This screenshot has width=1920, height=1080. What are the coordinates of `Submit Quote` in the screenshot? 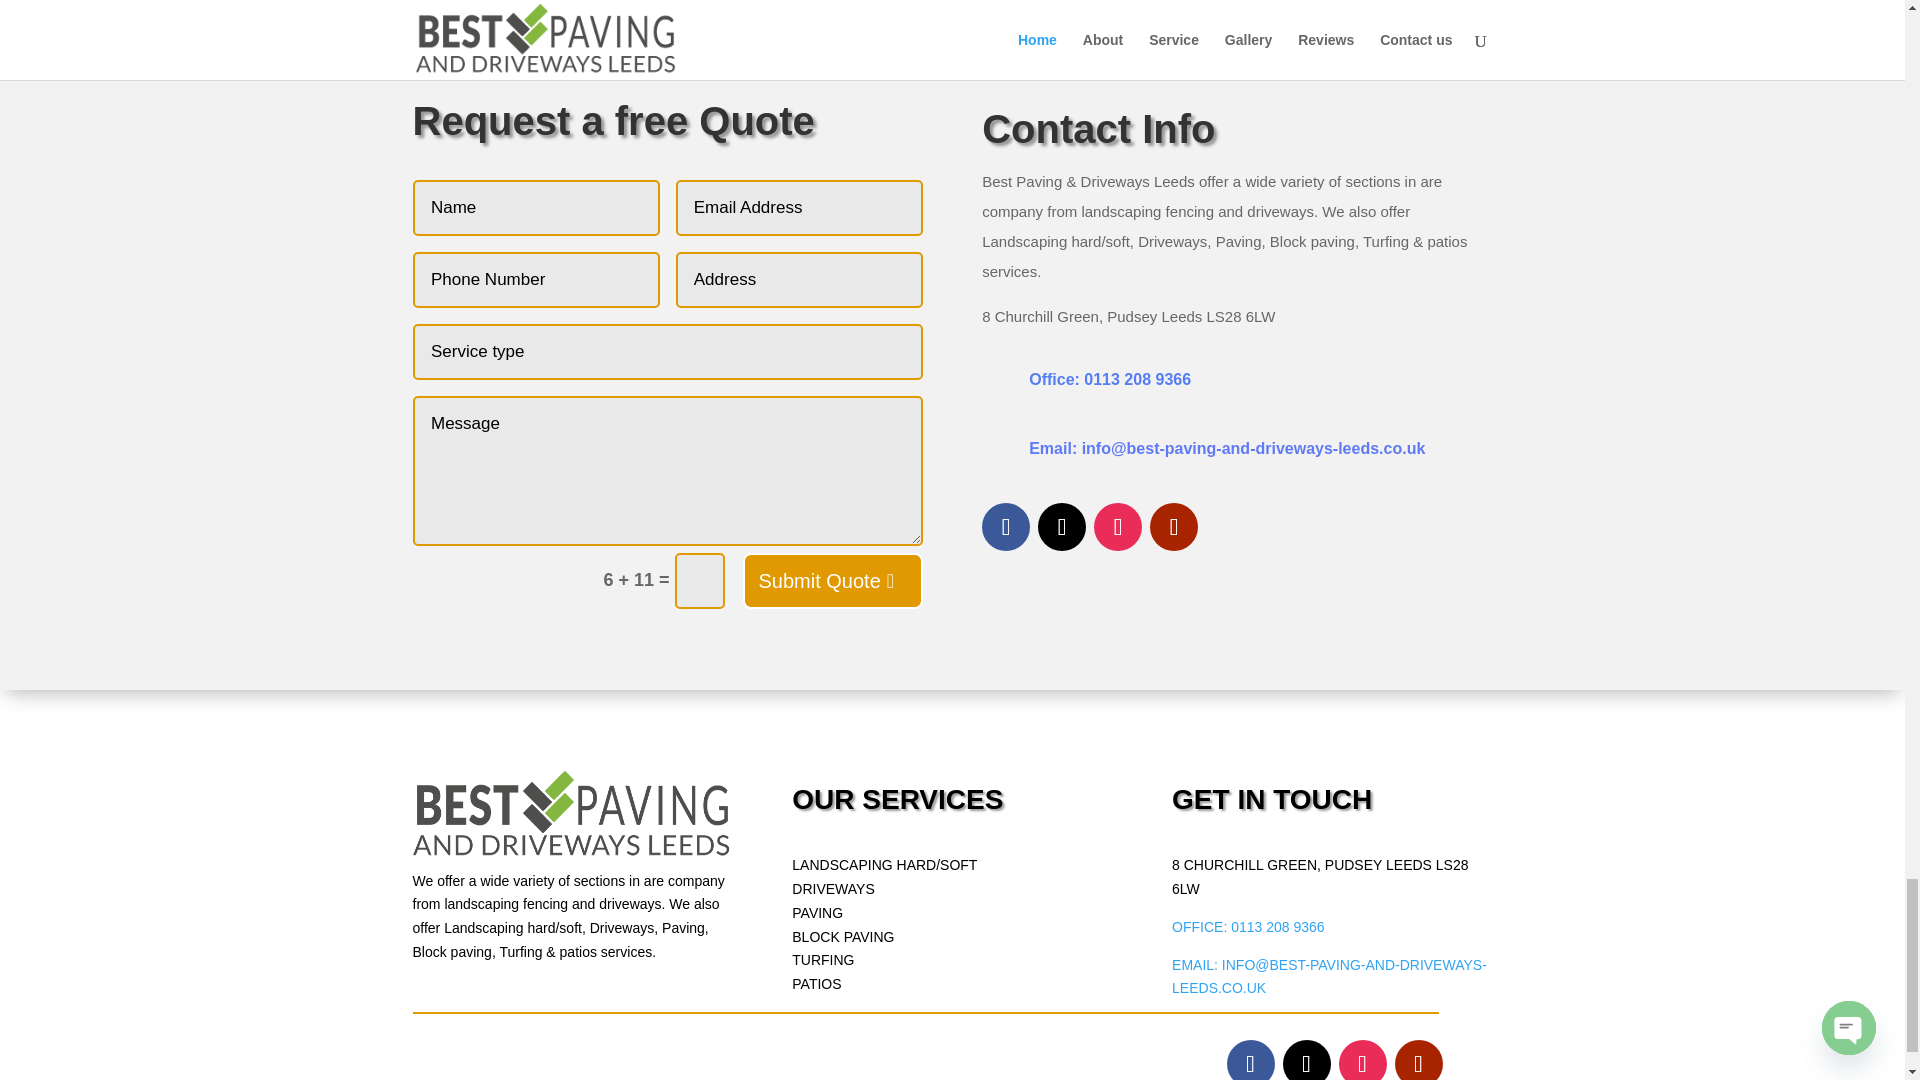 It's located at (831, 580).